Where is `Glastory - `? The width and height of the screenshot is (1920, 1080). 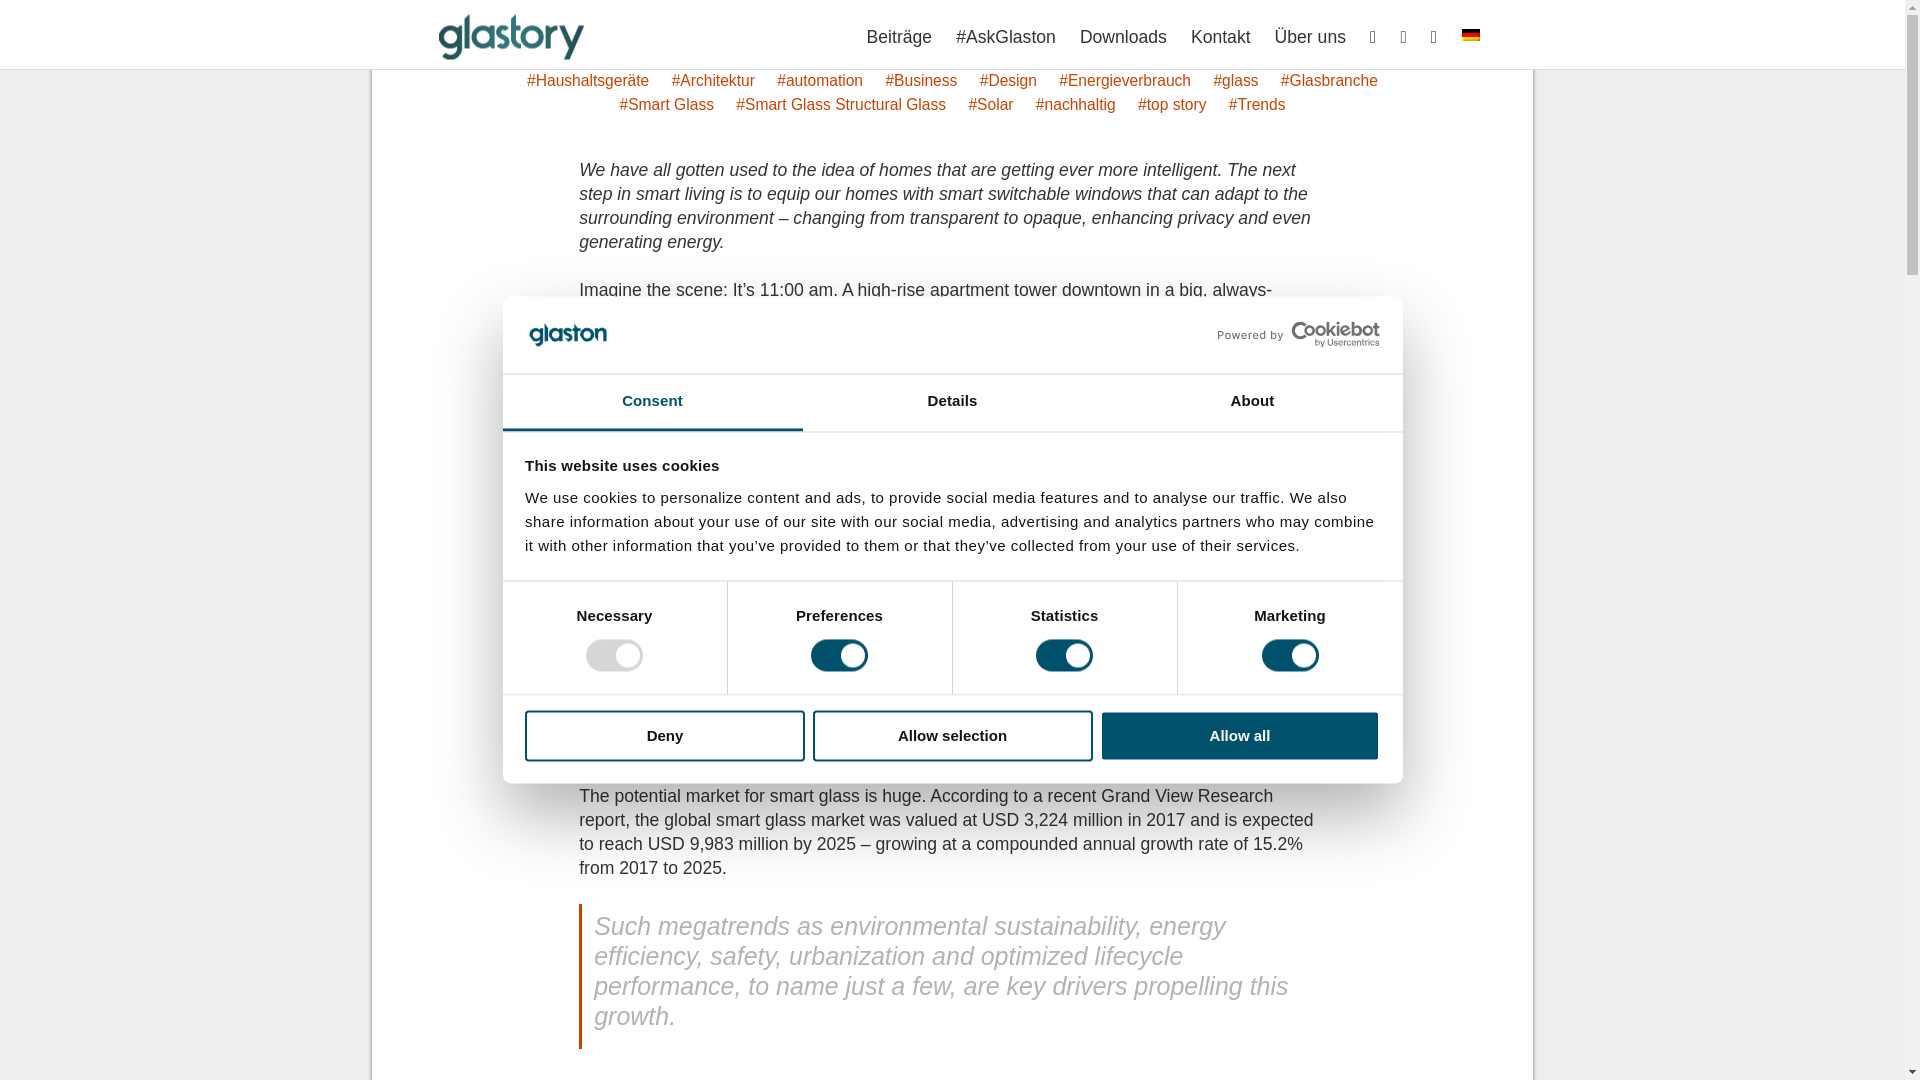 Glastory -  is located at coordinates (512, 58).